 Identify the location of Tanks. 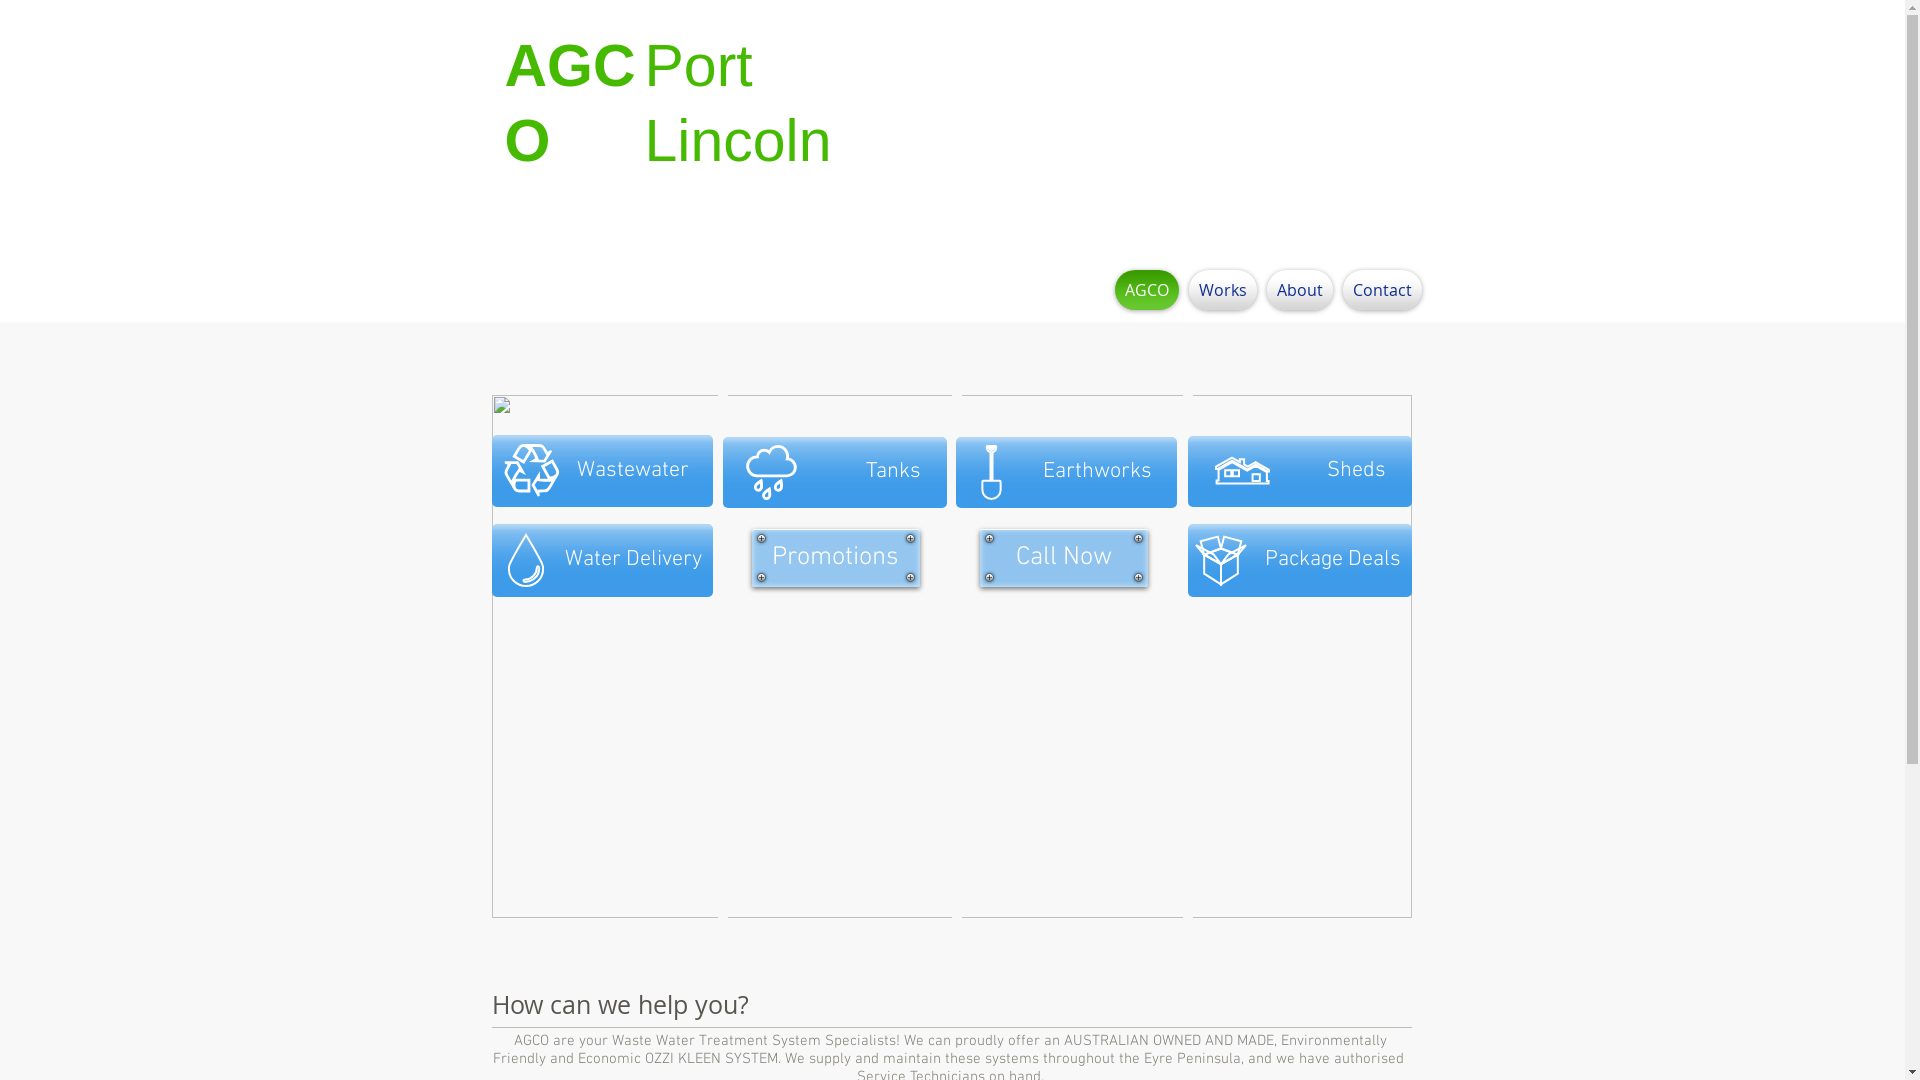
(834, 472).